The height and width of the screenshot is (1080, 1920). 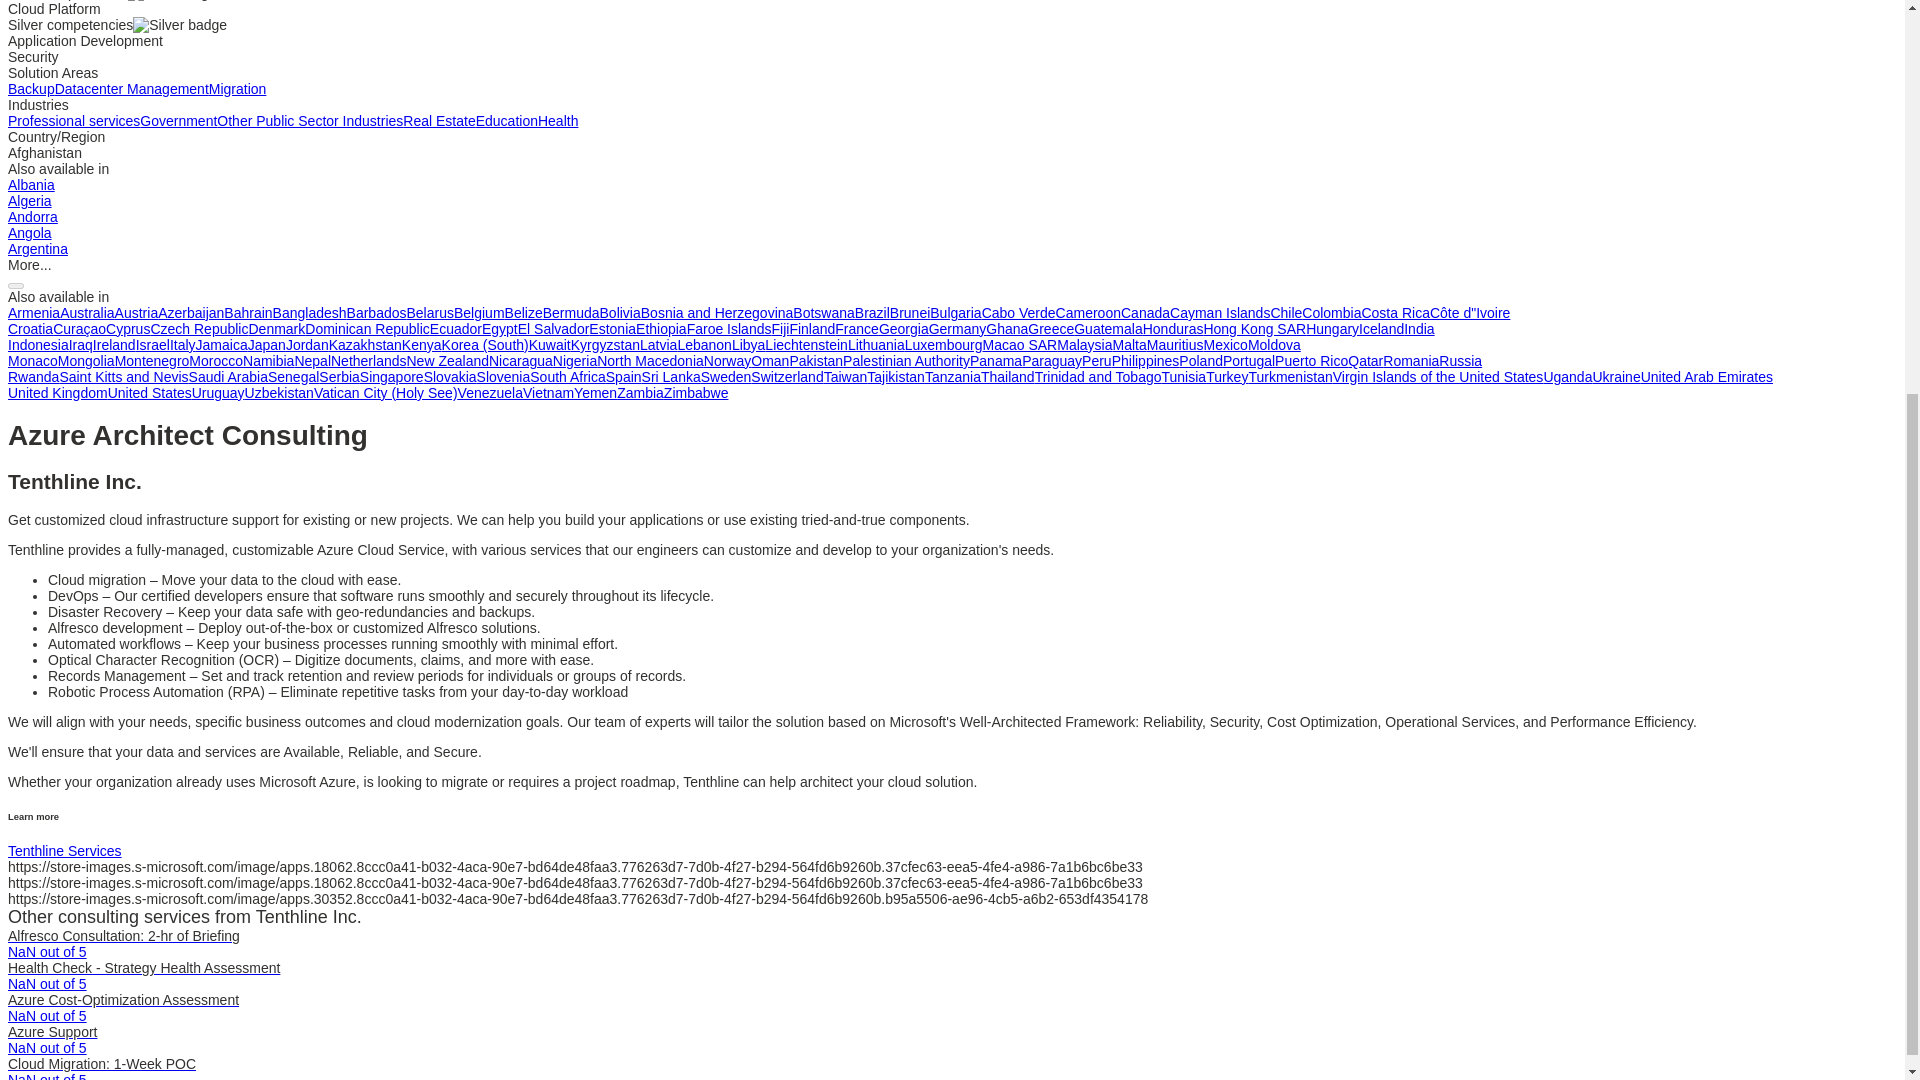 What do you see at coordinates (238, 89) in the screenshot?
I see `Migration` at bounding box center [238, 89].